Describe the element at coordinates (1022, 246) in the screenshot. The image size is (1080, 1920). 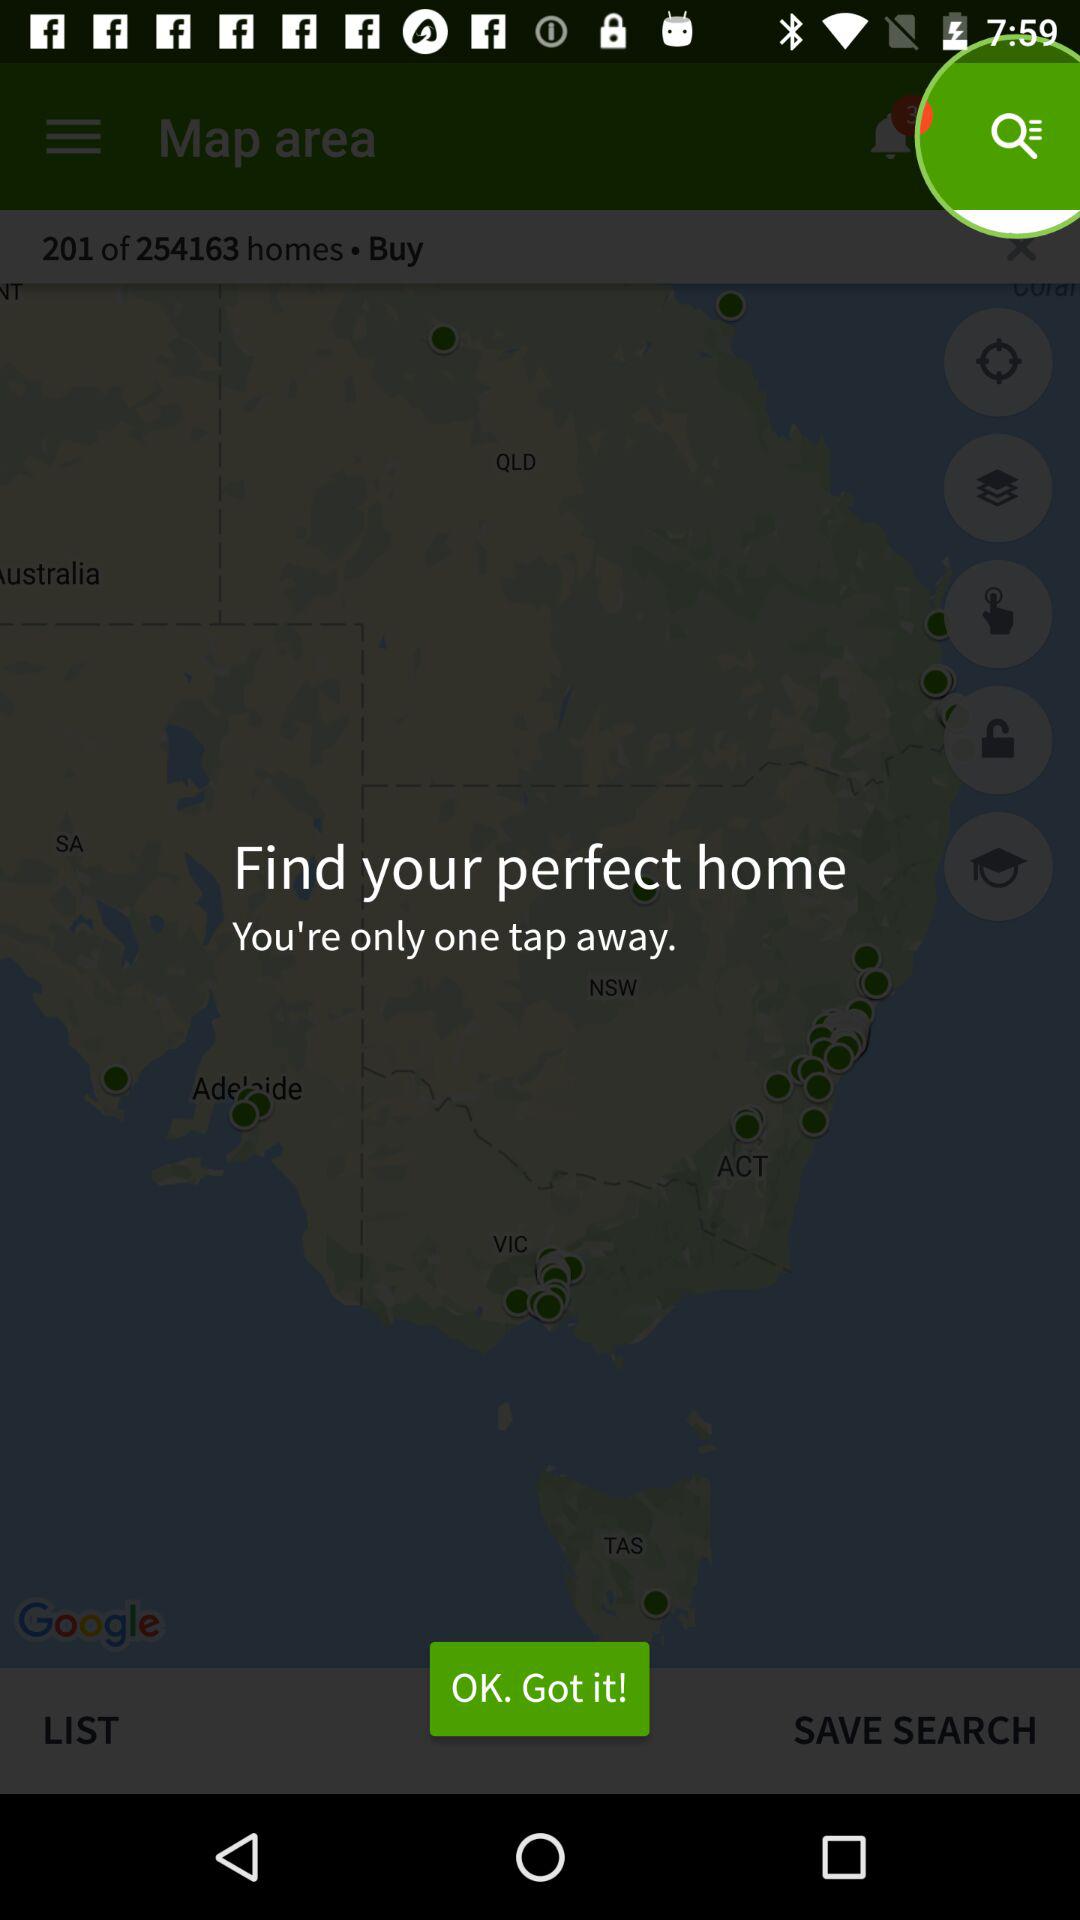
I see `search location` at that location.